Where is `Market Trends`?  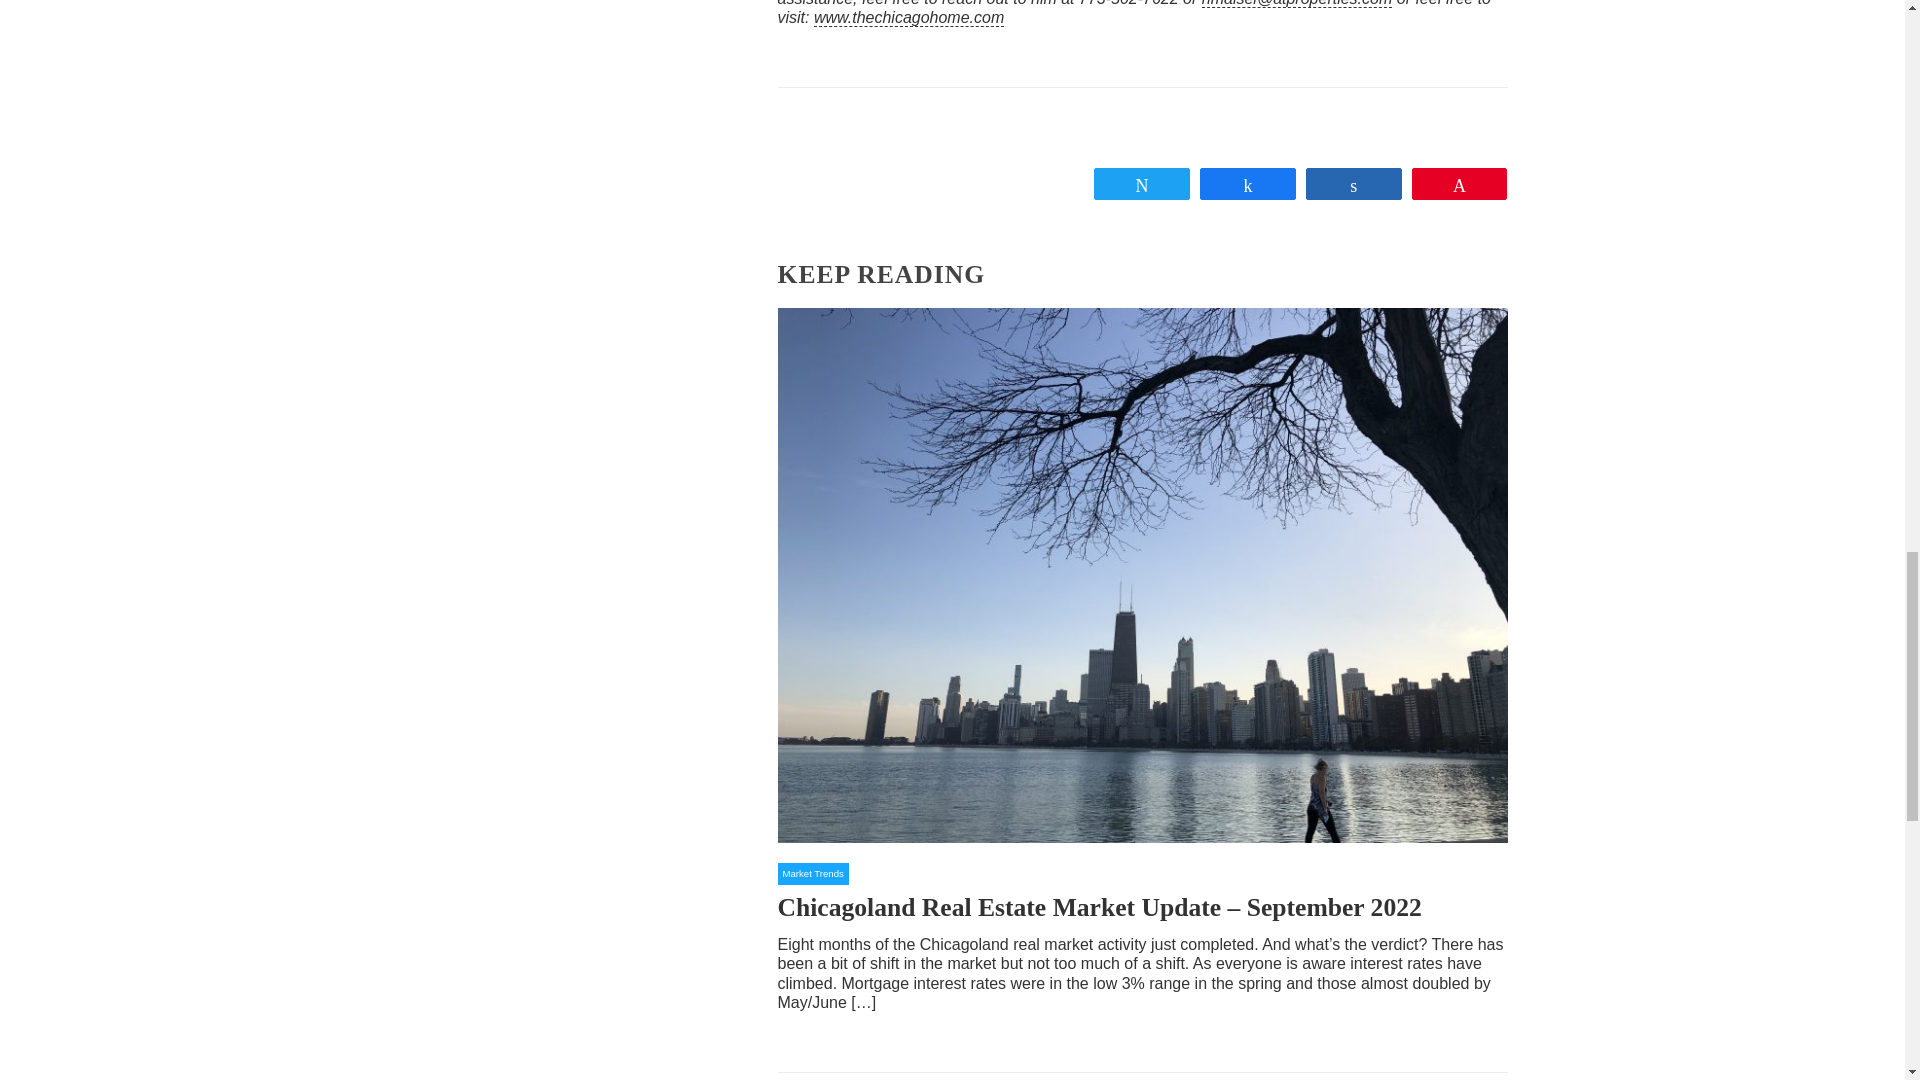
Market Trends is located at coordinates (812, 873).